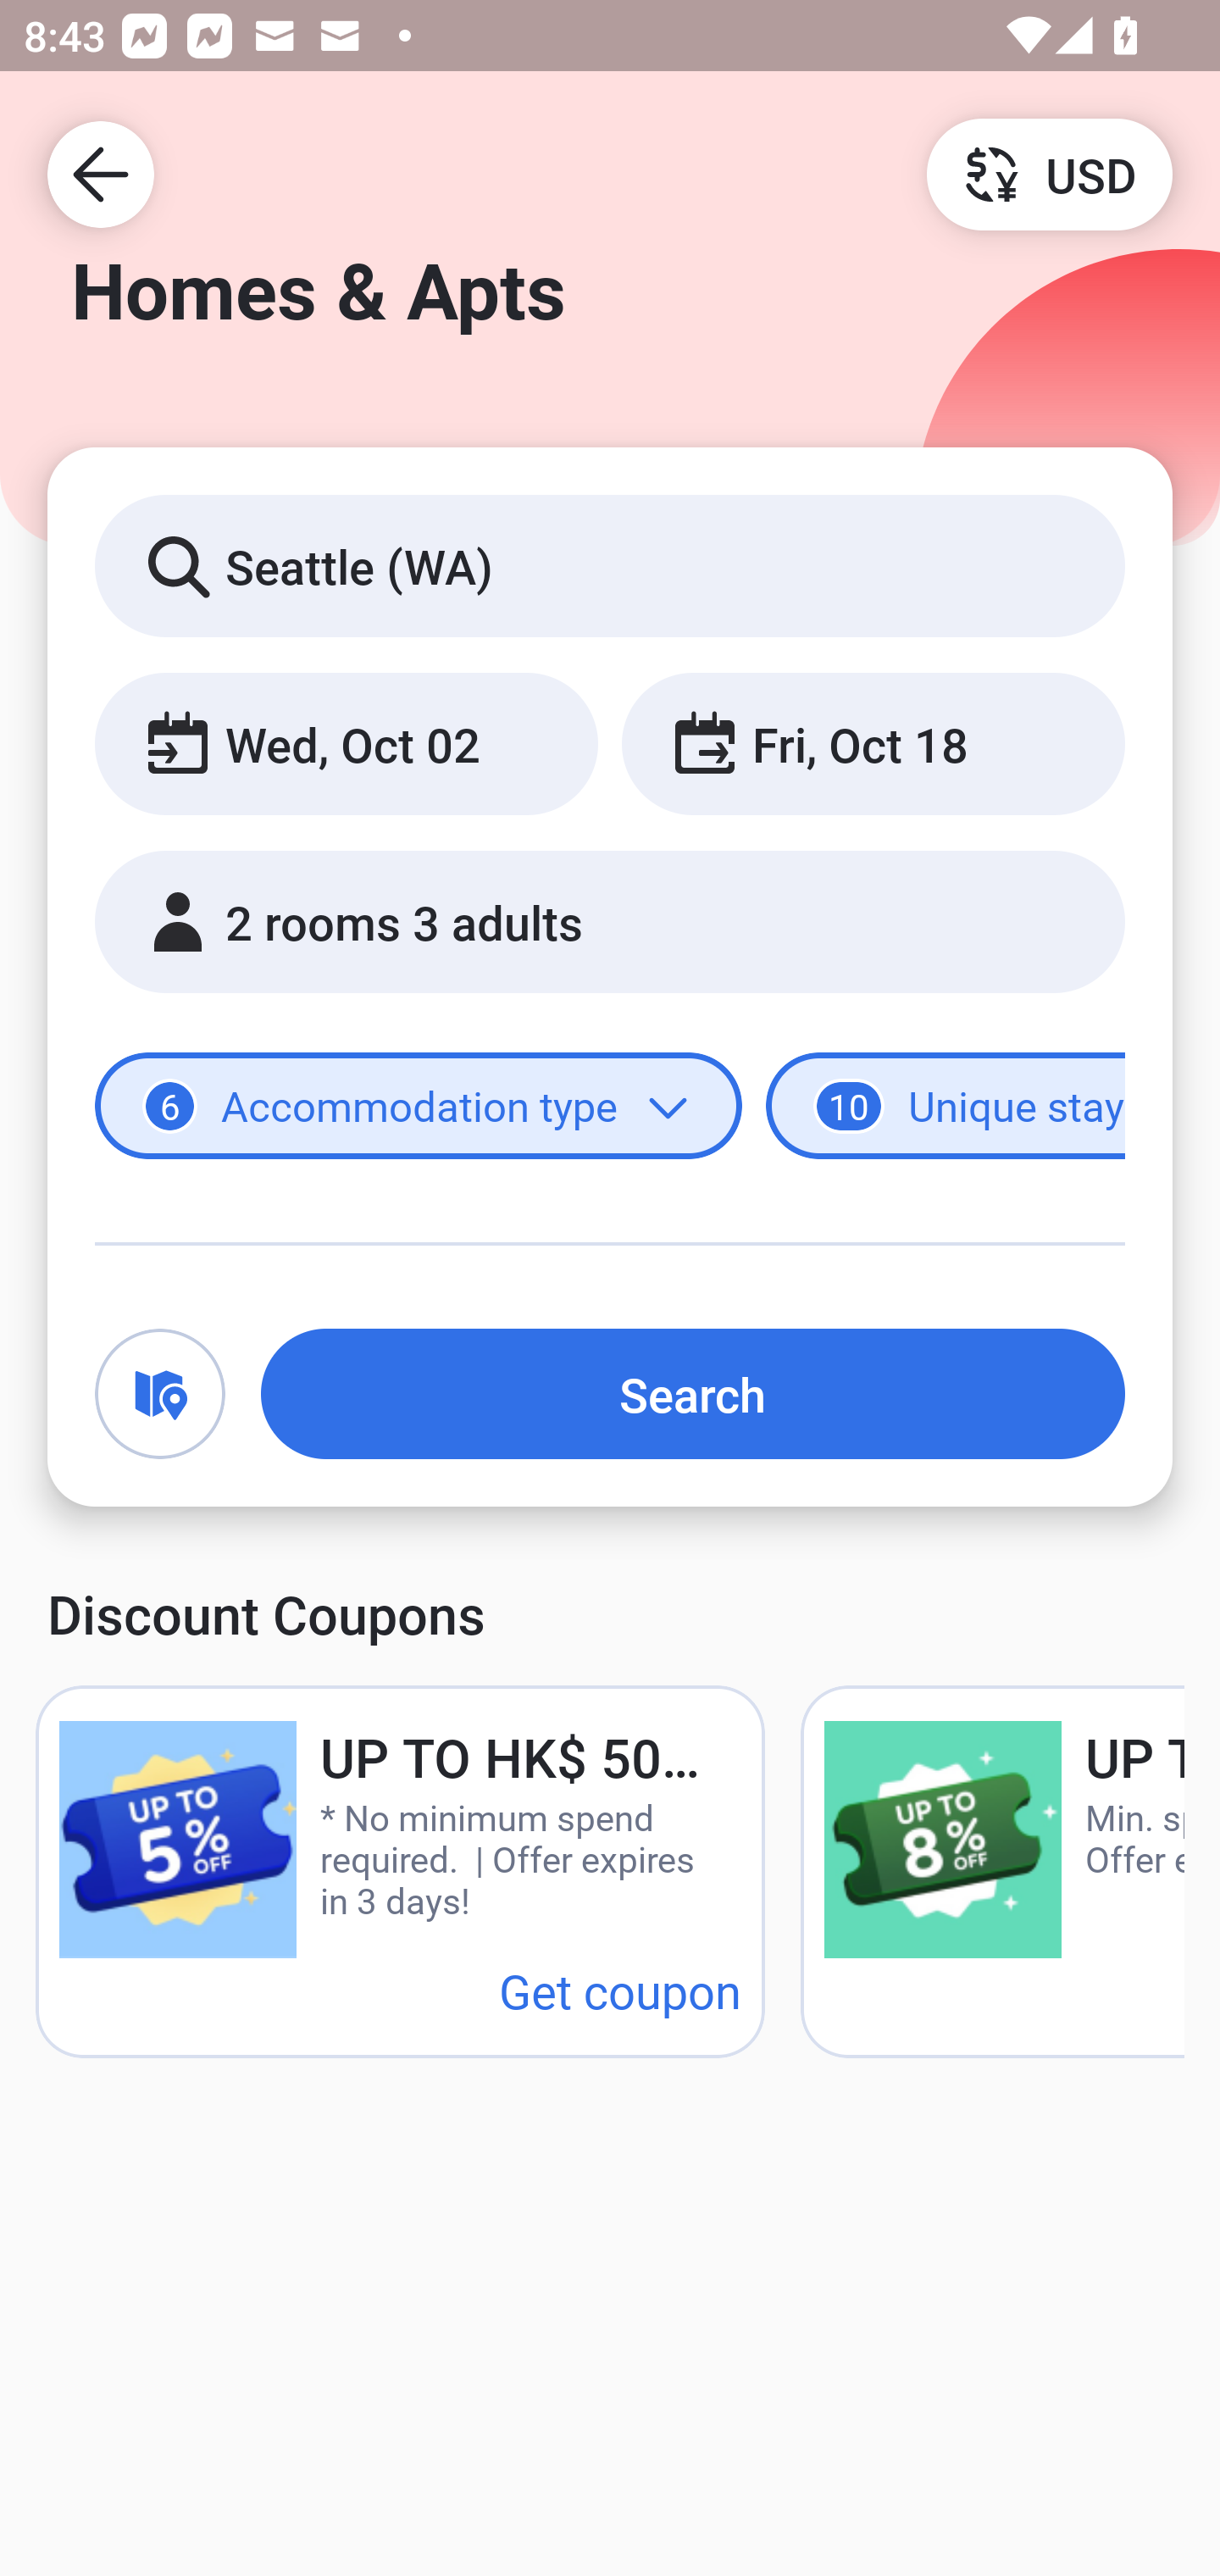  Describe the element at coordinates (693, 1393) in the screenshot. I see `Search` at that location.